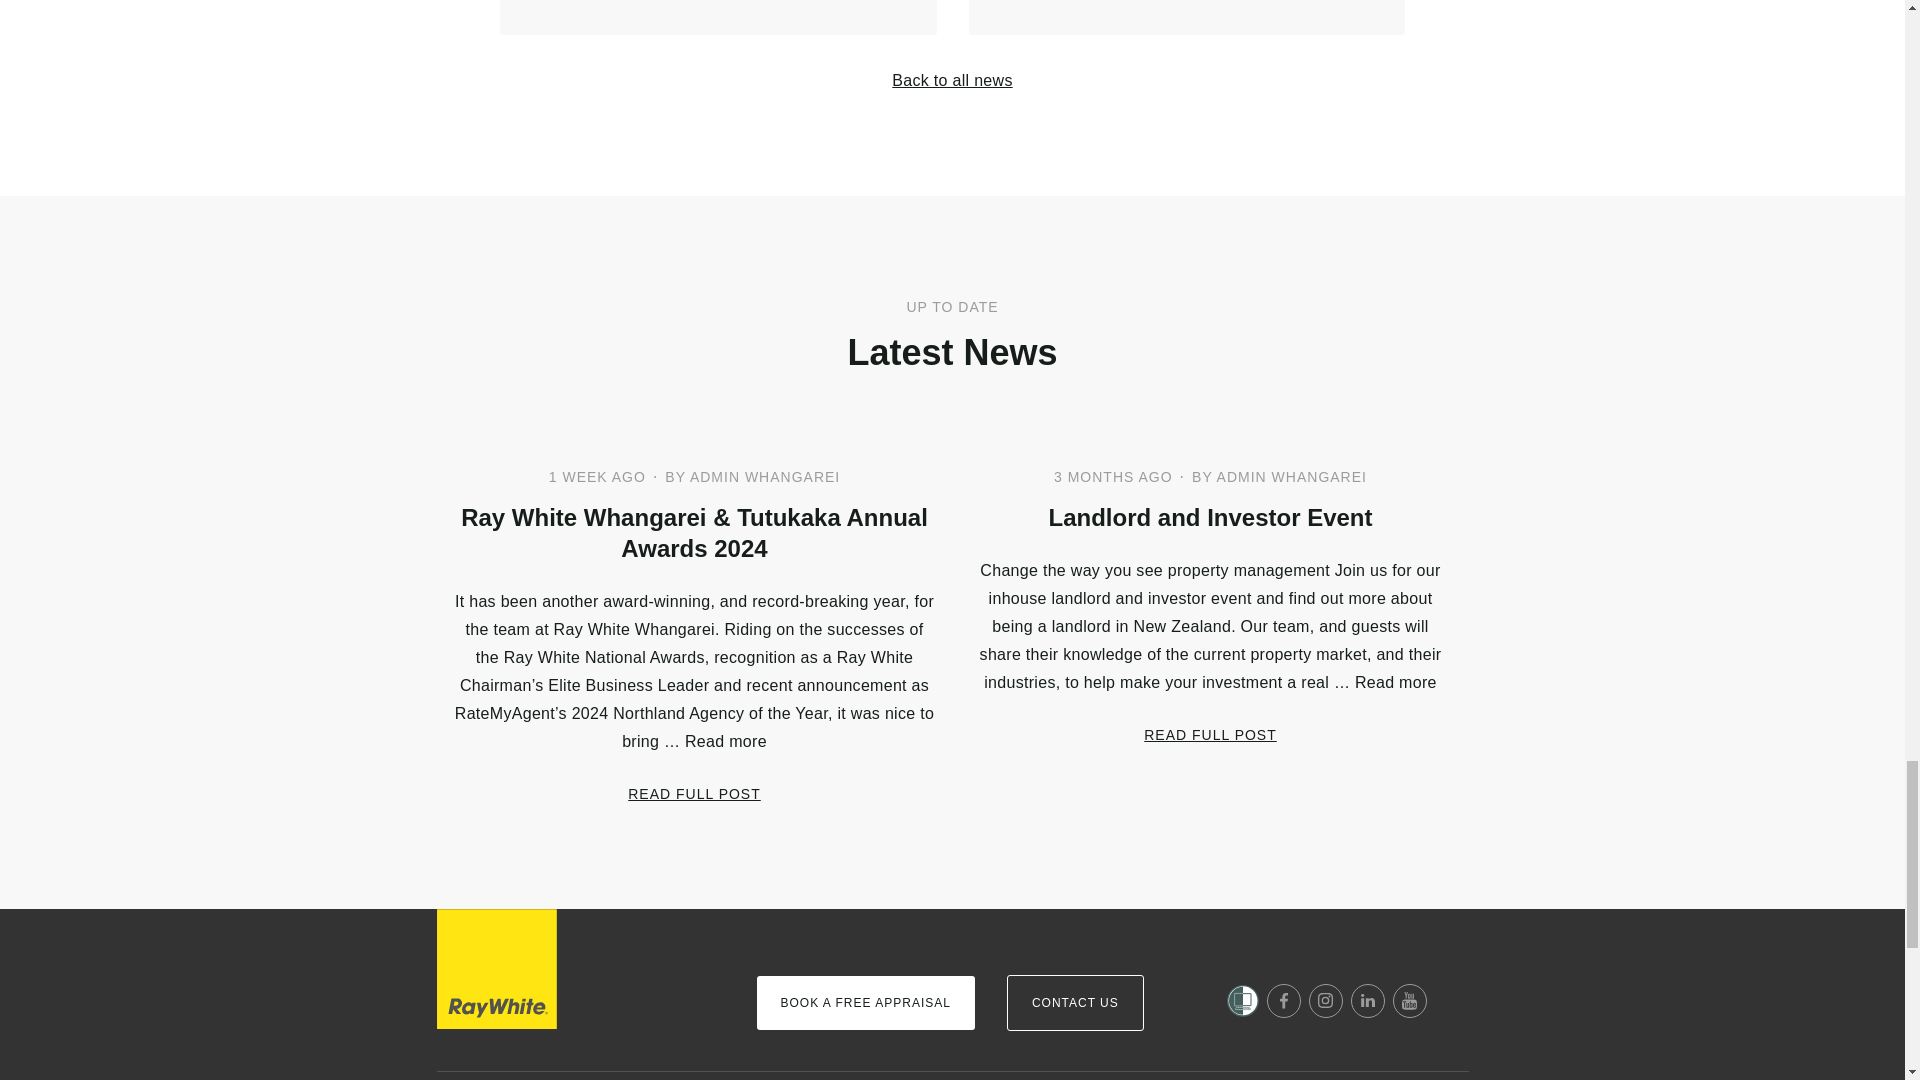 The image size is (1920, 1080). Describe the element at coordinates (694, 794) in the screenshot. I see `READ FULL POST` at that location.